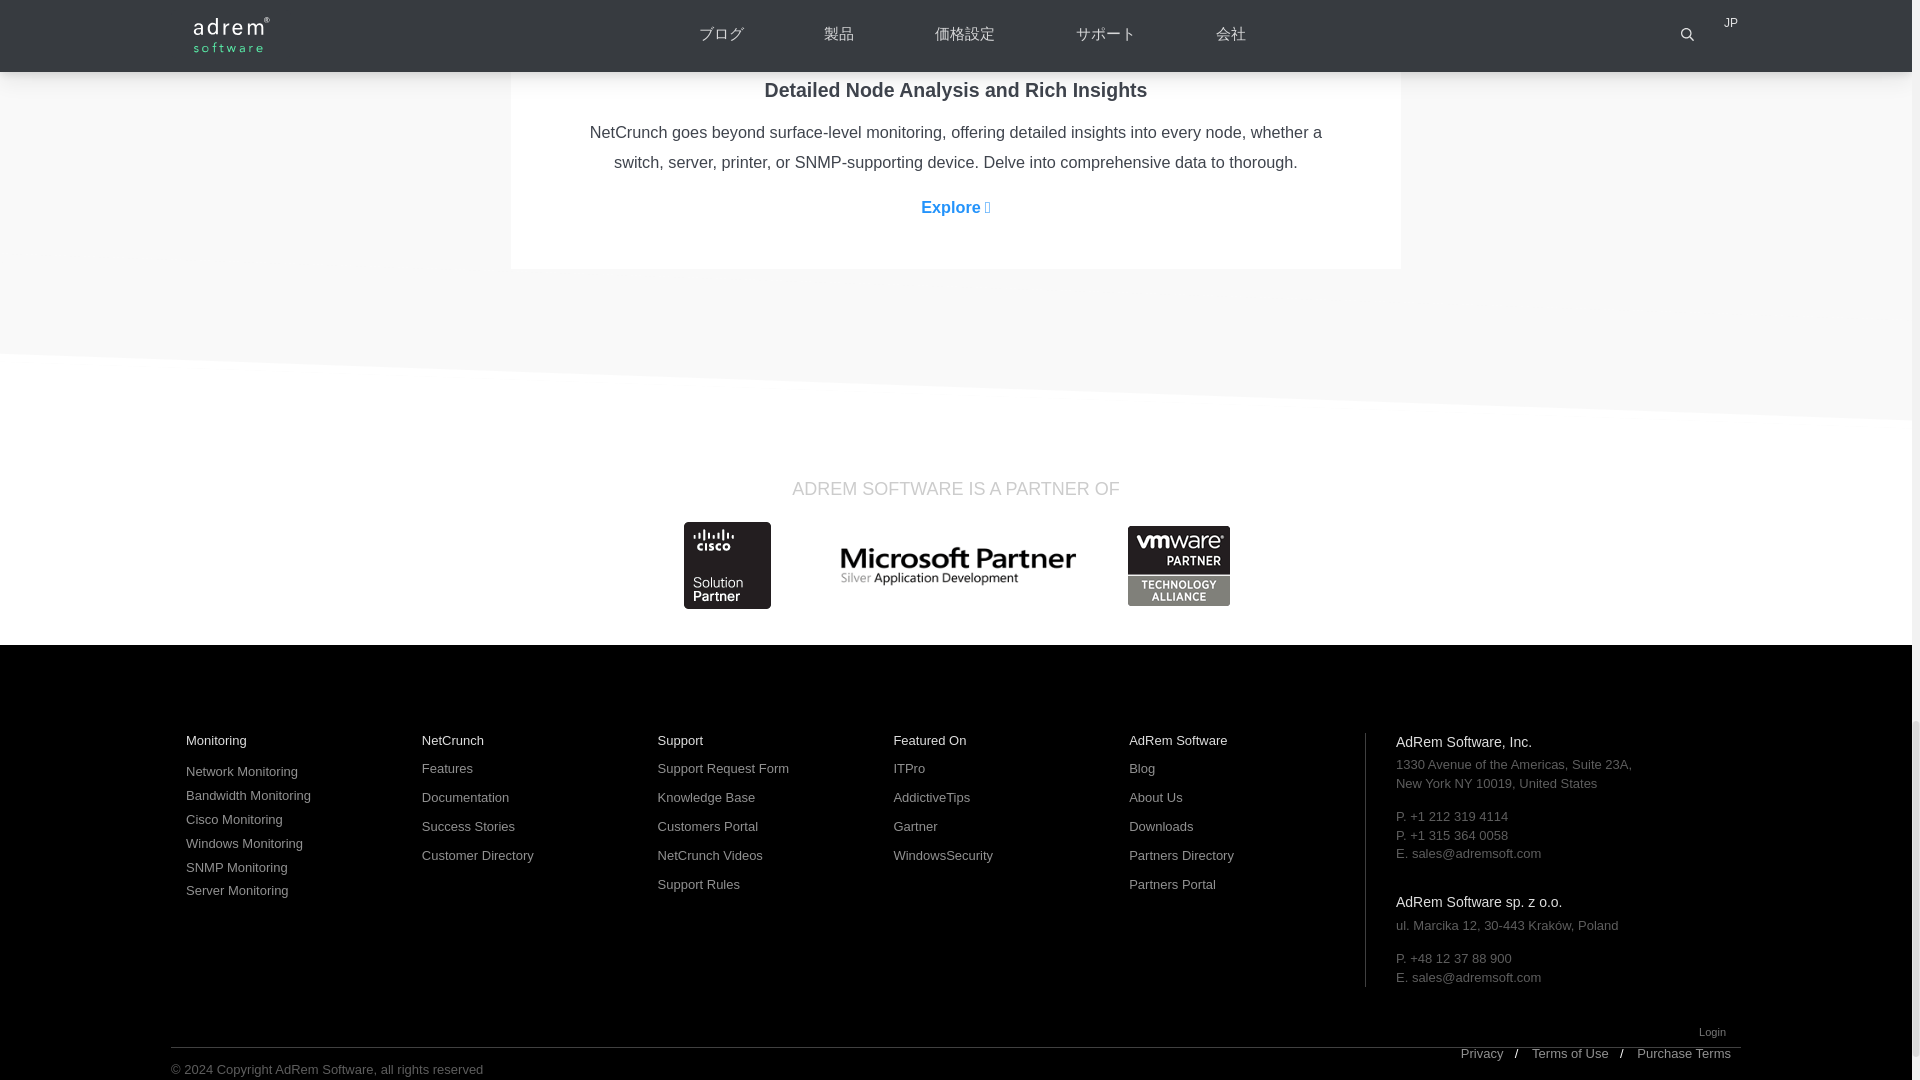  Describe the element at coordinates (761, 768) in the screenshot. I see `Support Request Form` at that location.